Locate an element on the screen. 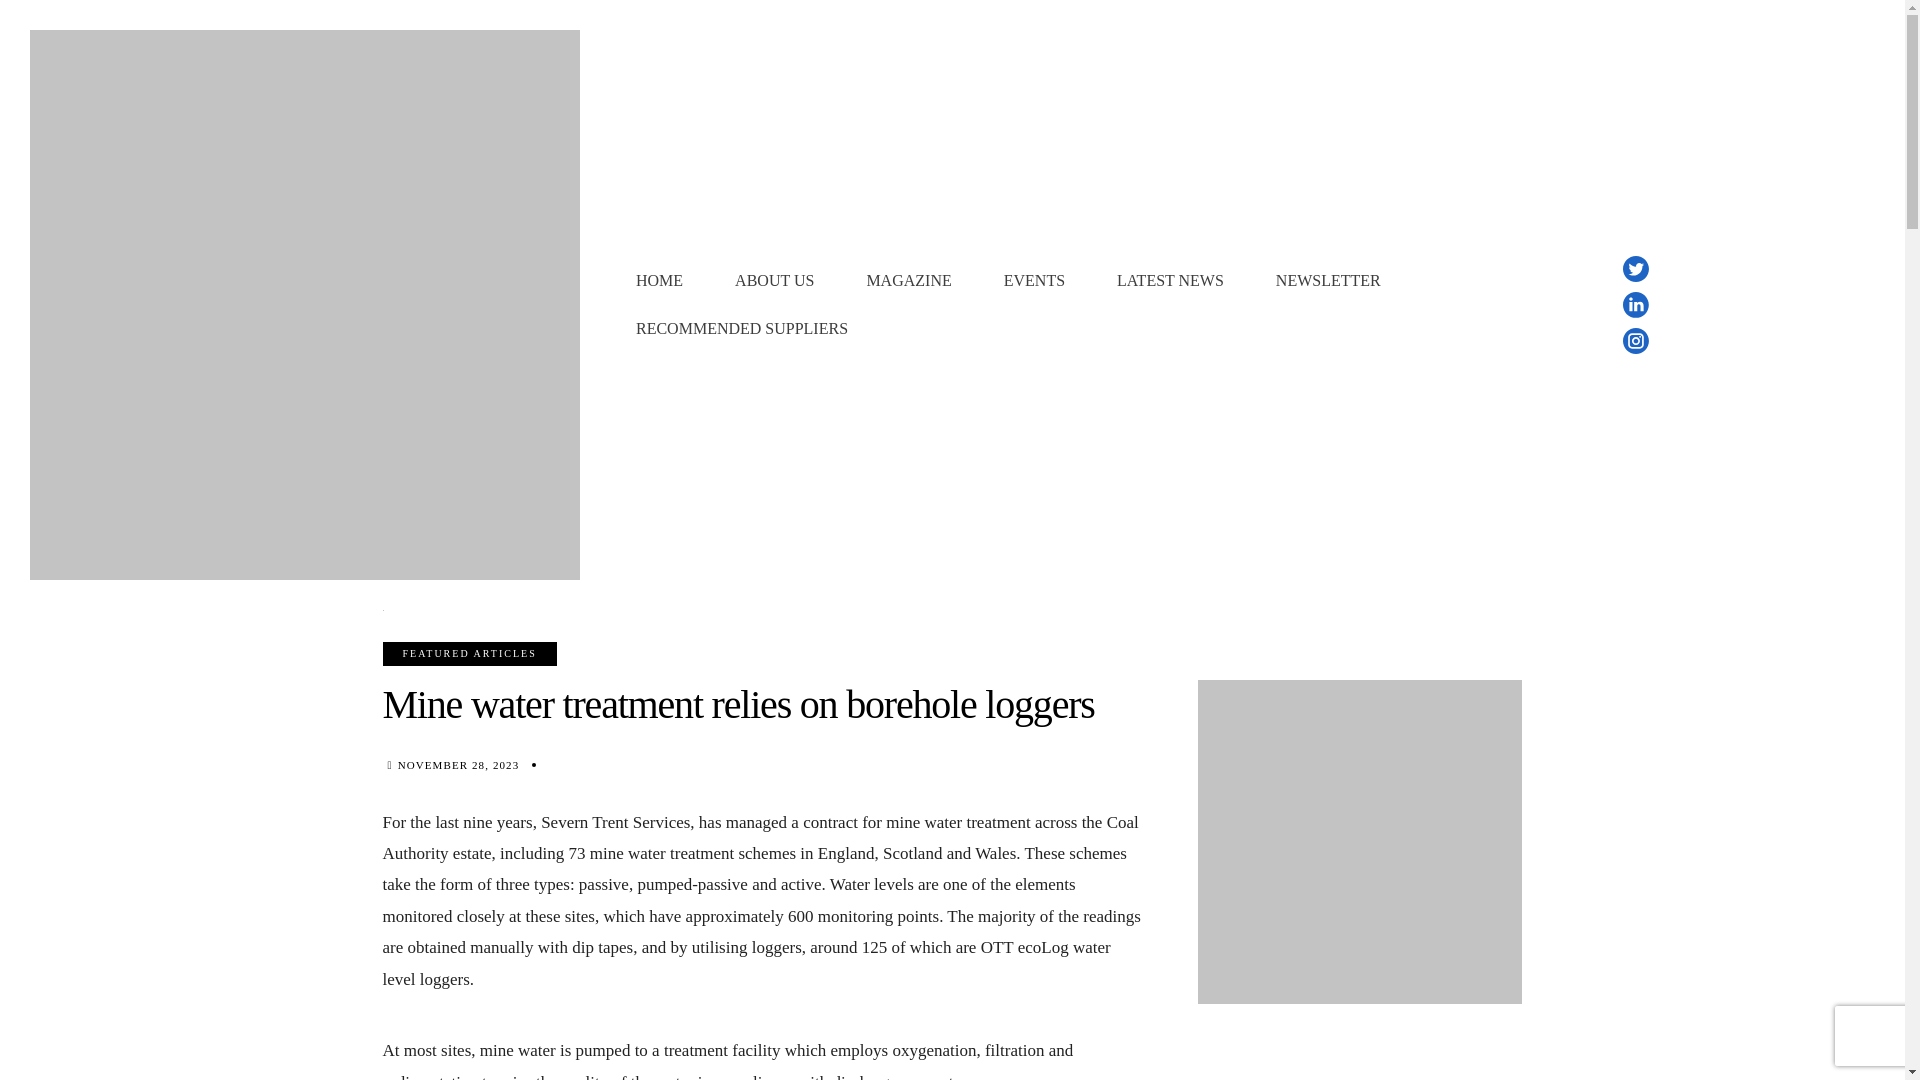 This screenshot has width=1920, height=1080. Linkedin is located at coordinates (1636, 304).